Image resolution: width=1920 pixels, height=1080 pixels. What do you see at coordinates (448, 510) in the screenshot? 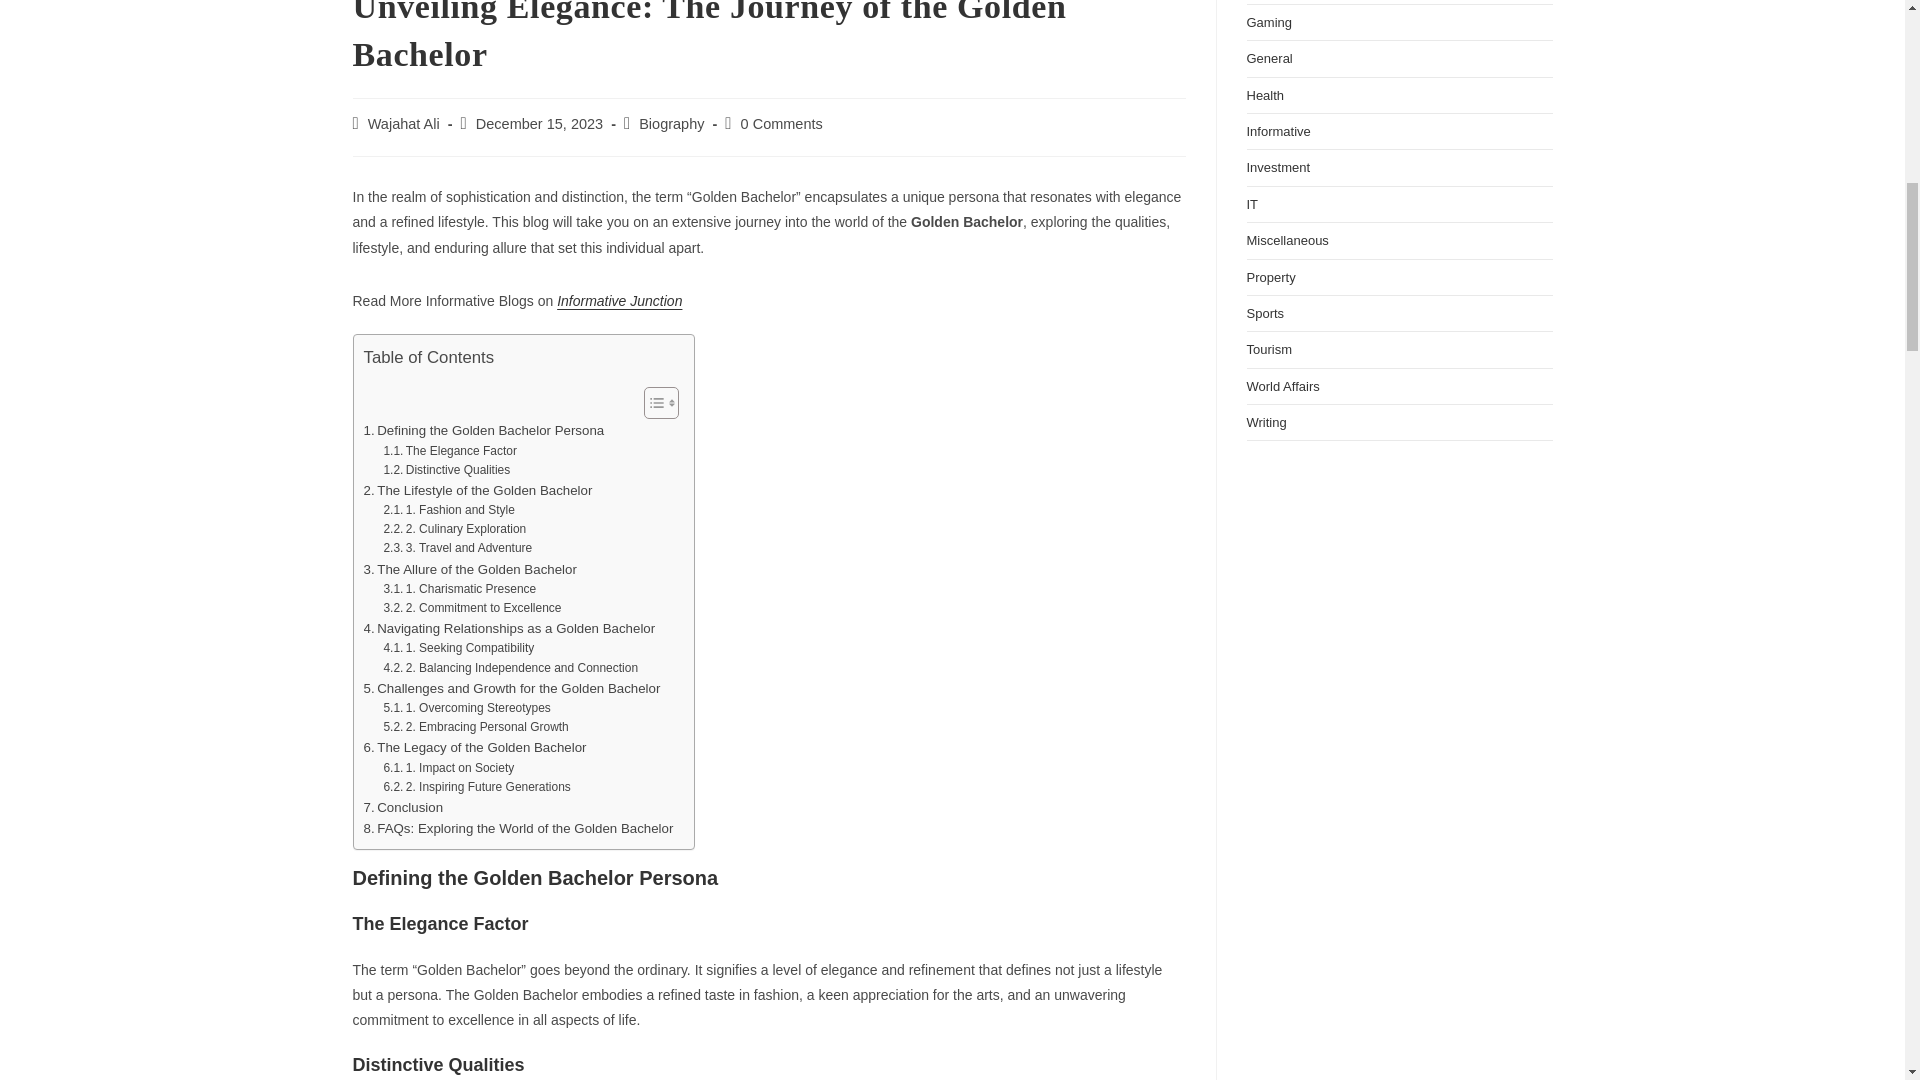
I see `1. Fashion and Style` at bounding box center [448, 510].